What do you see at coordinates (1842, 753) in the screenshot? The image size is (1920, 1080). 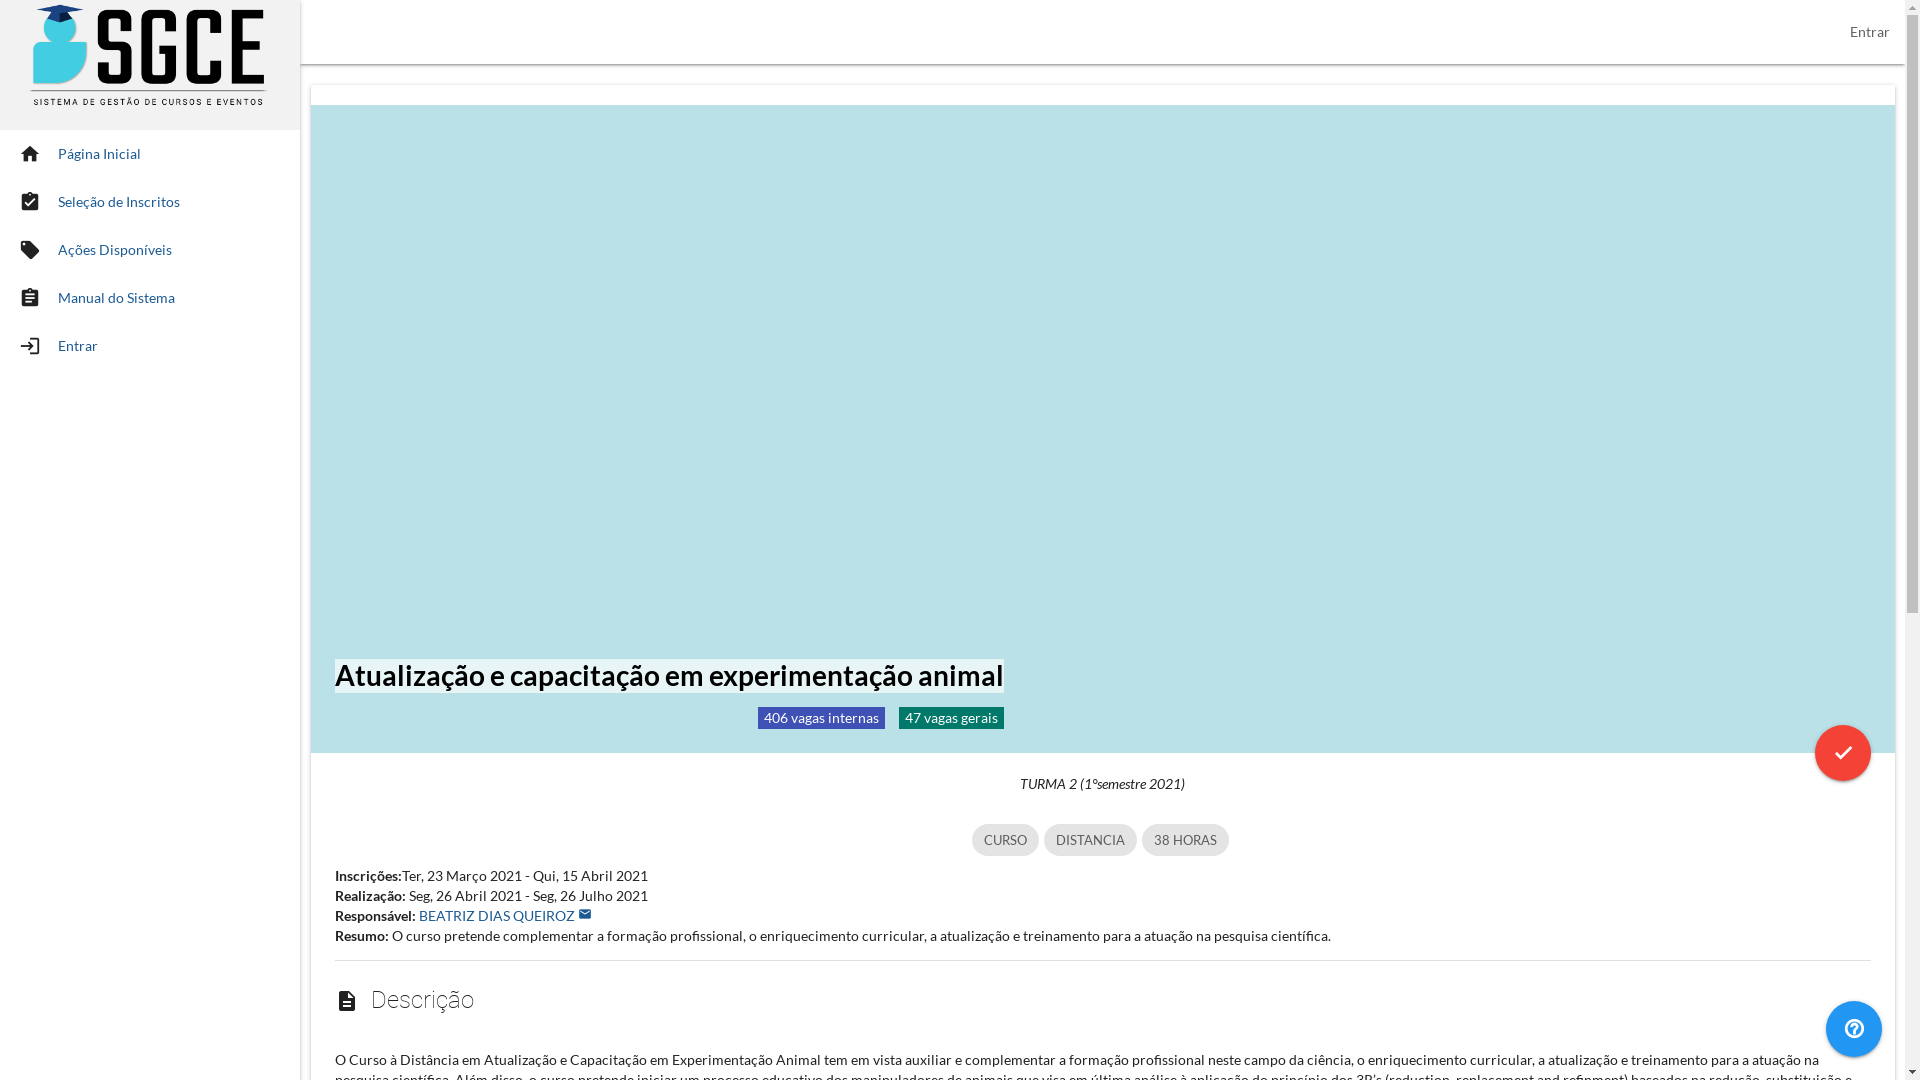 I see `check` at bounding box center [1842, 753].